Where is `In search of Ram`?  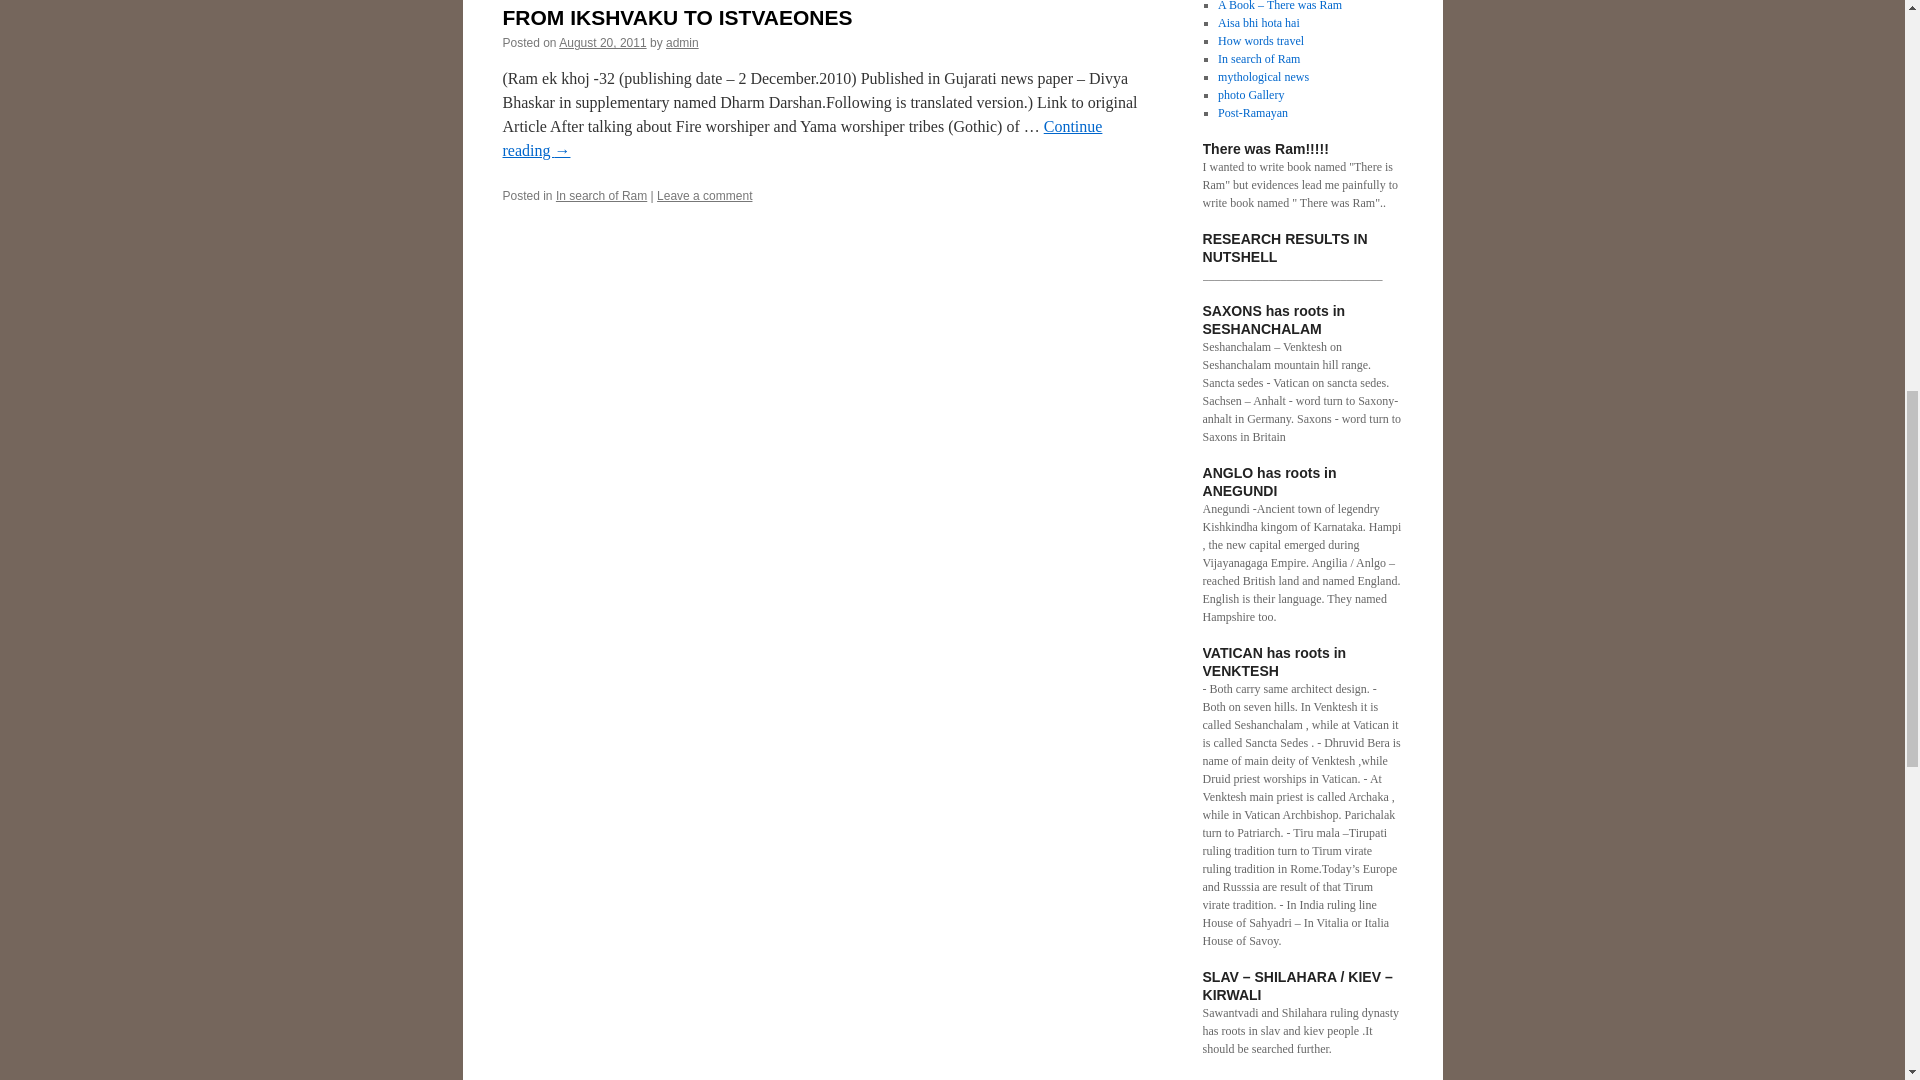
In search of Ram is located at coordinates (602, 196).